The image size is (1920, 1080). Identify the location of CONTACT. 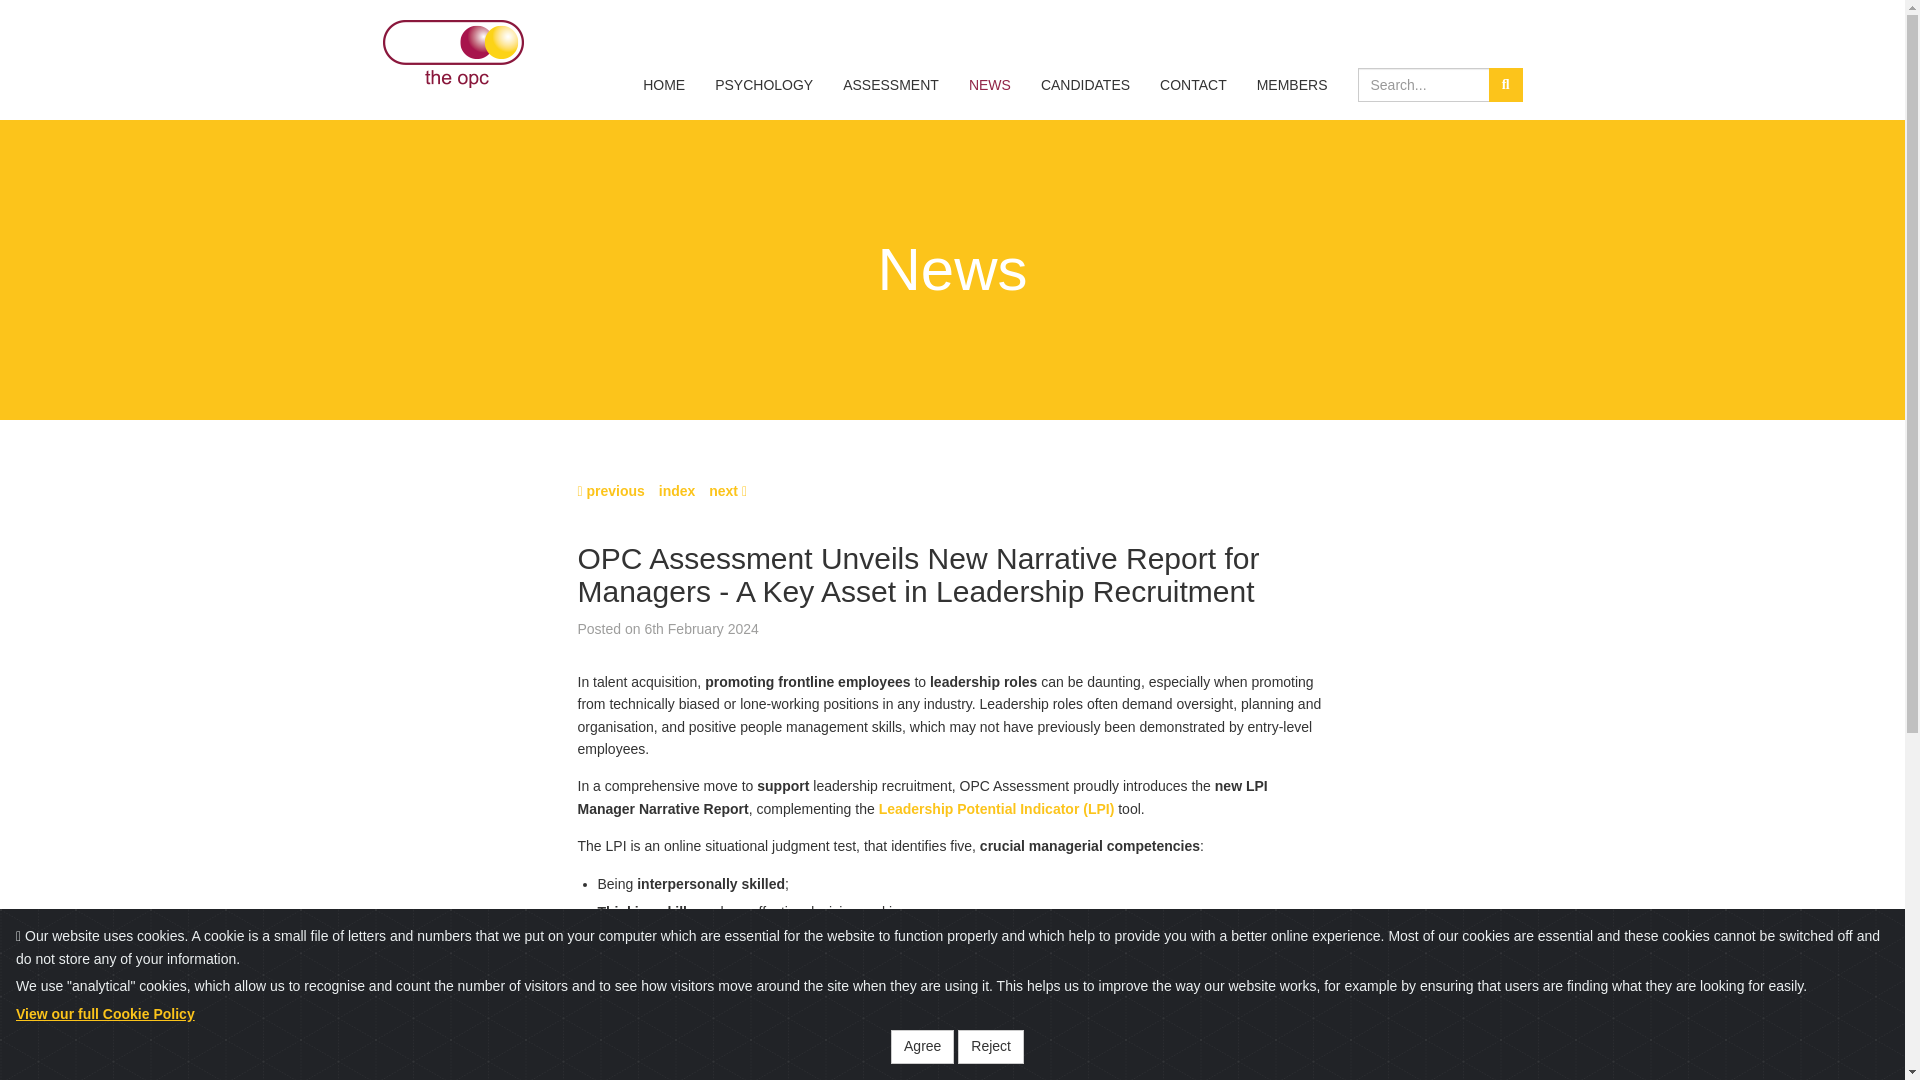
(1193, 84).